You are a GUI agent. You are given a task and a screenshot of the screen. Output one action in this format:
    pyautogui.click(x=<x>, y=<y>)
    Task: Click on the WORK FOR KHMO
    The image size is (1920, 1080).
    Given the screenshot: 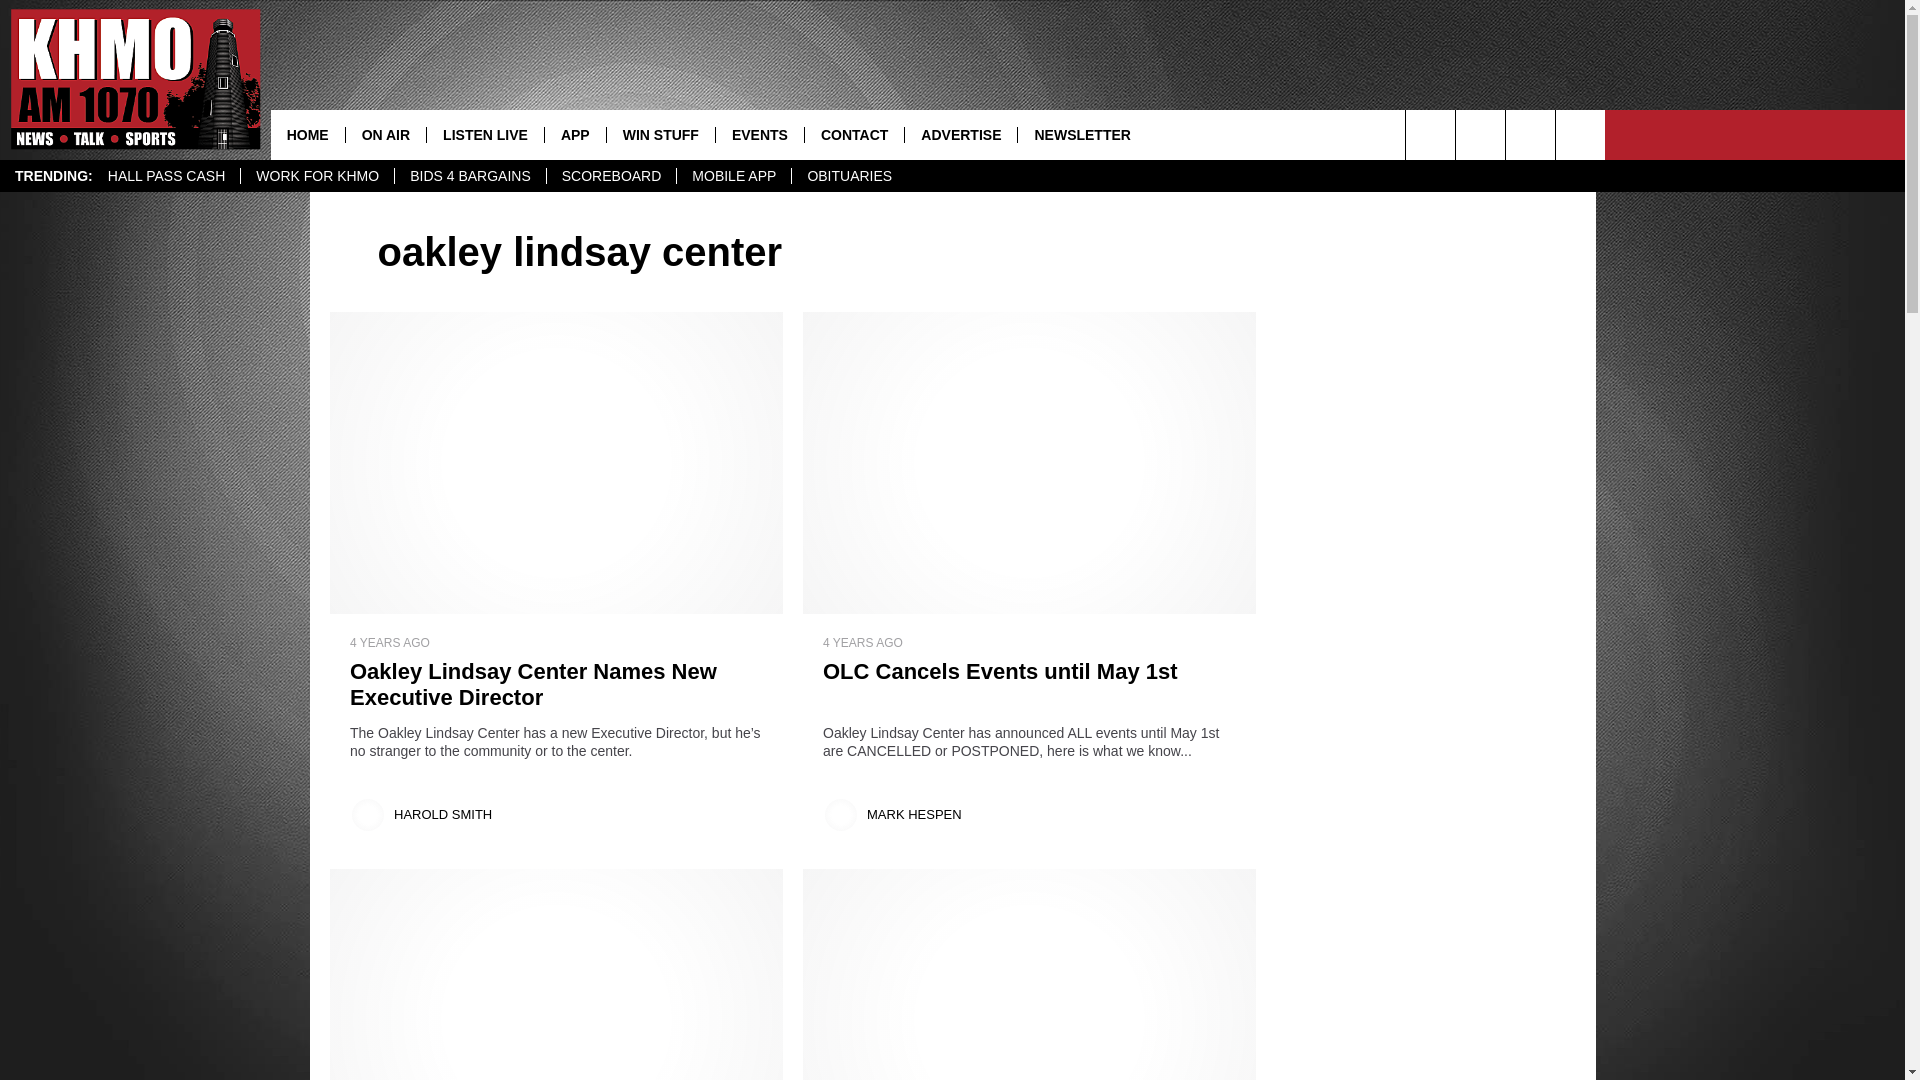 What is the action you would take?
    pyautogui.click(x=316, y=176)
    